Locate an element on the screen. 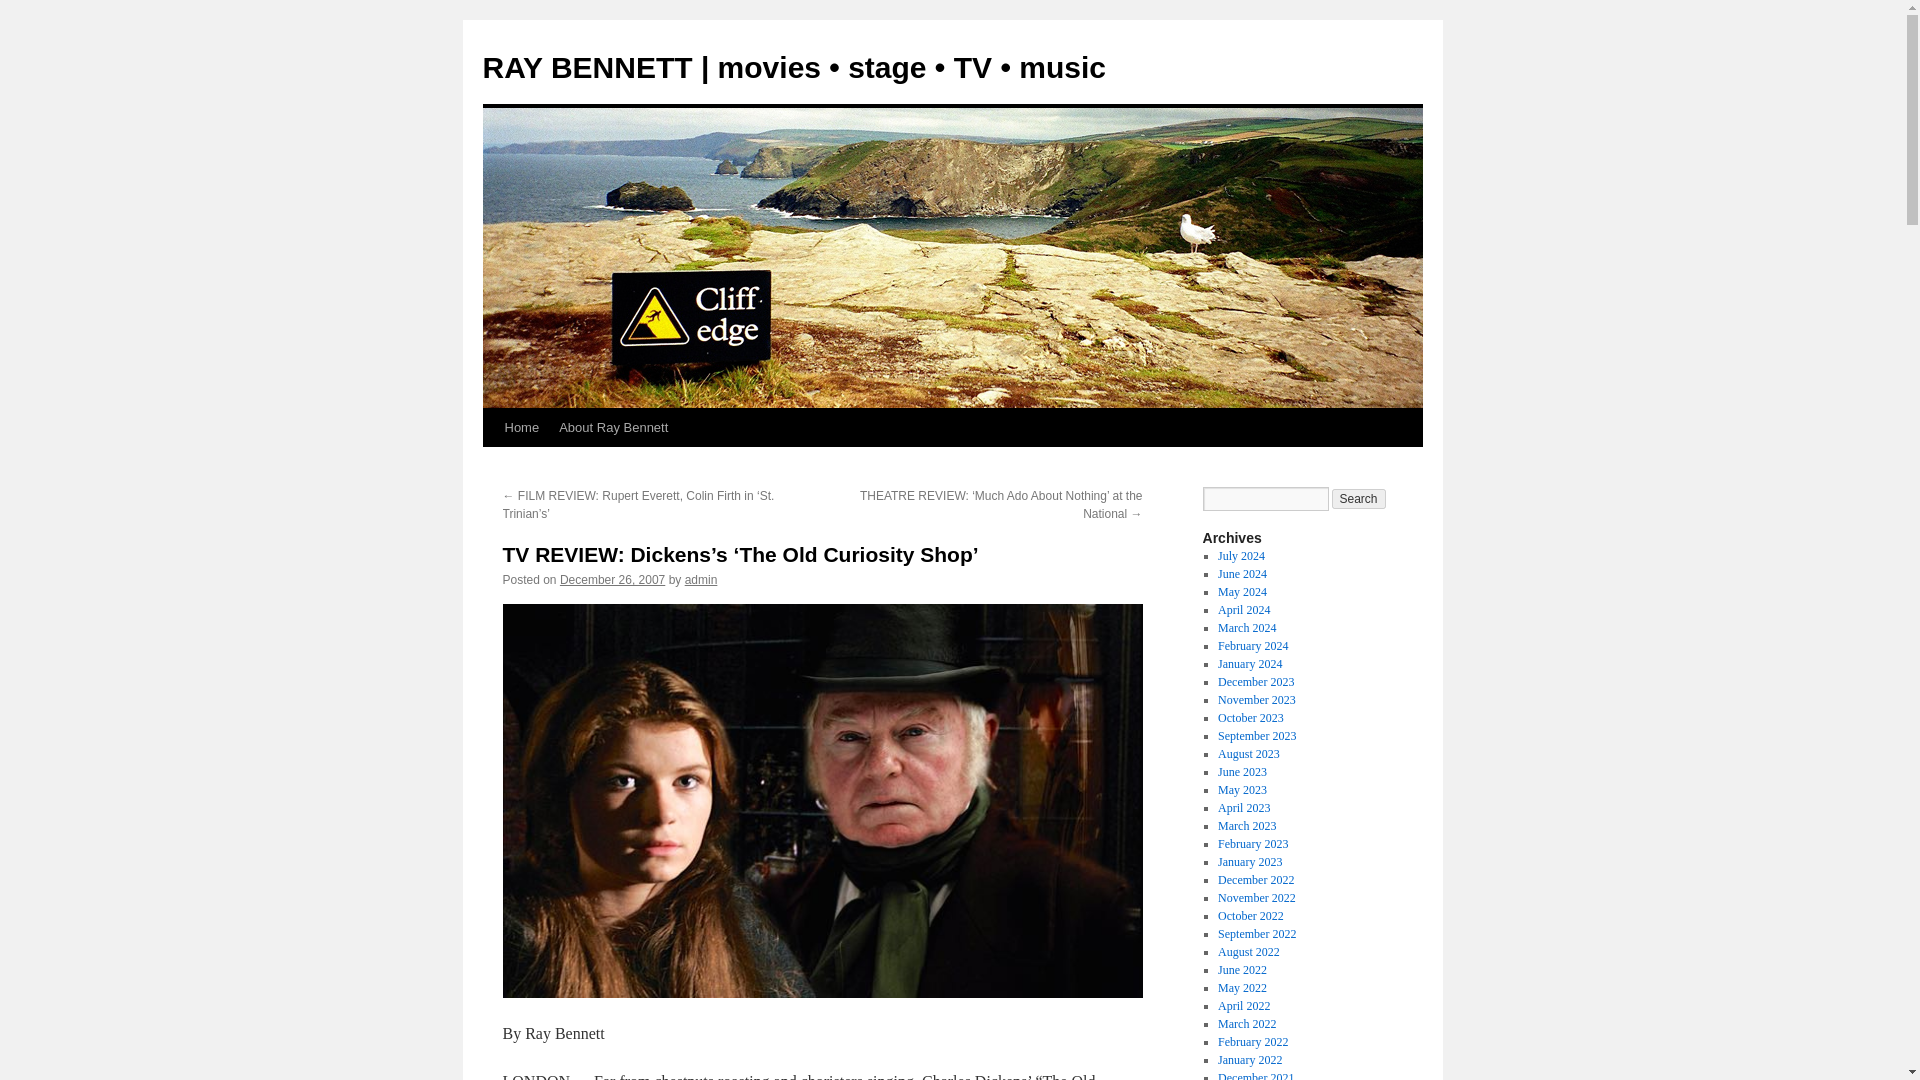 This screenshot has height=1080, width=1920. December 2023 is located at coordinates (1256, 682).